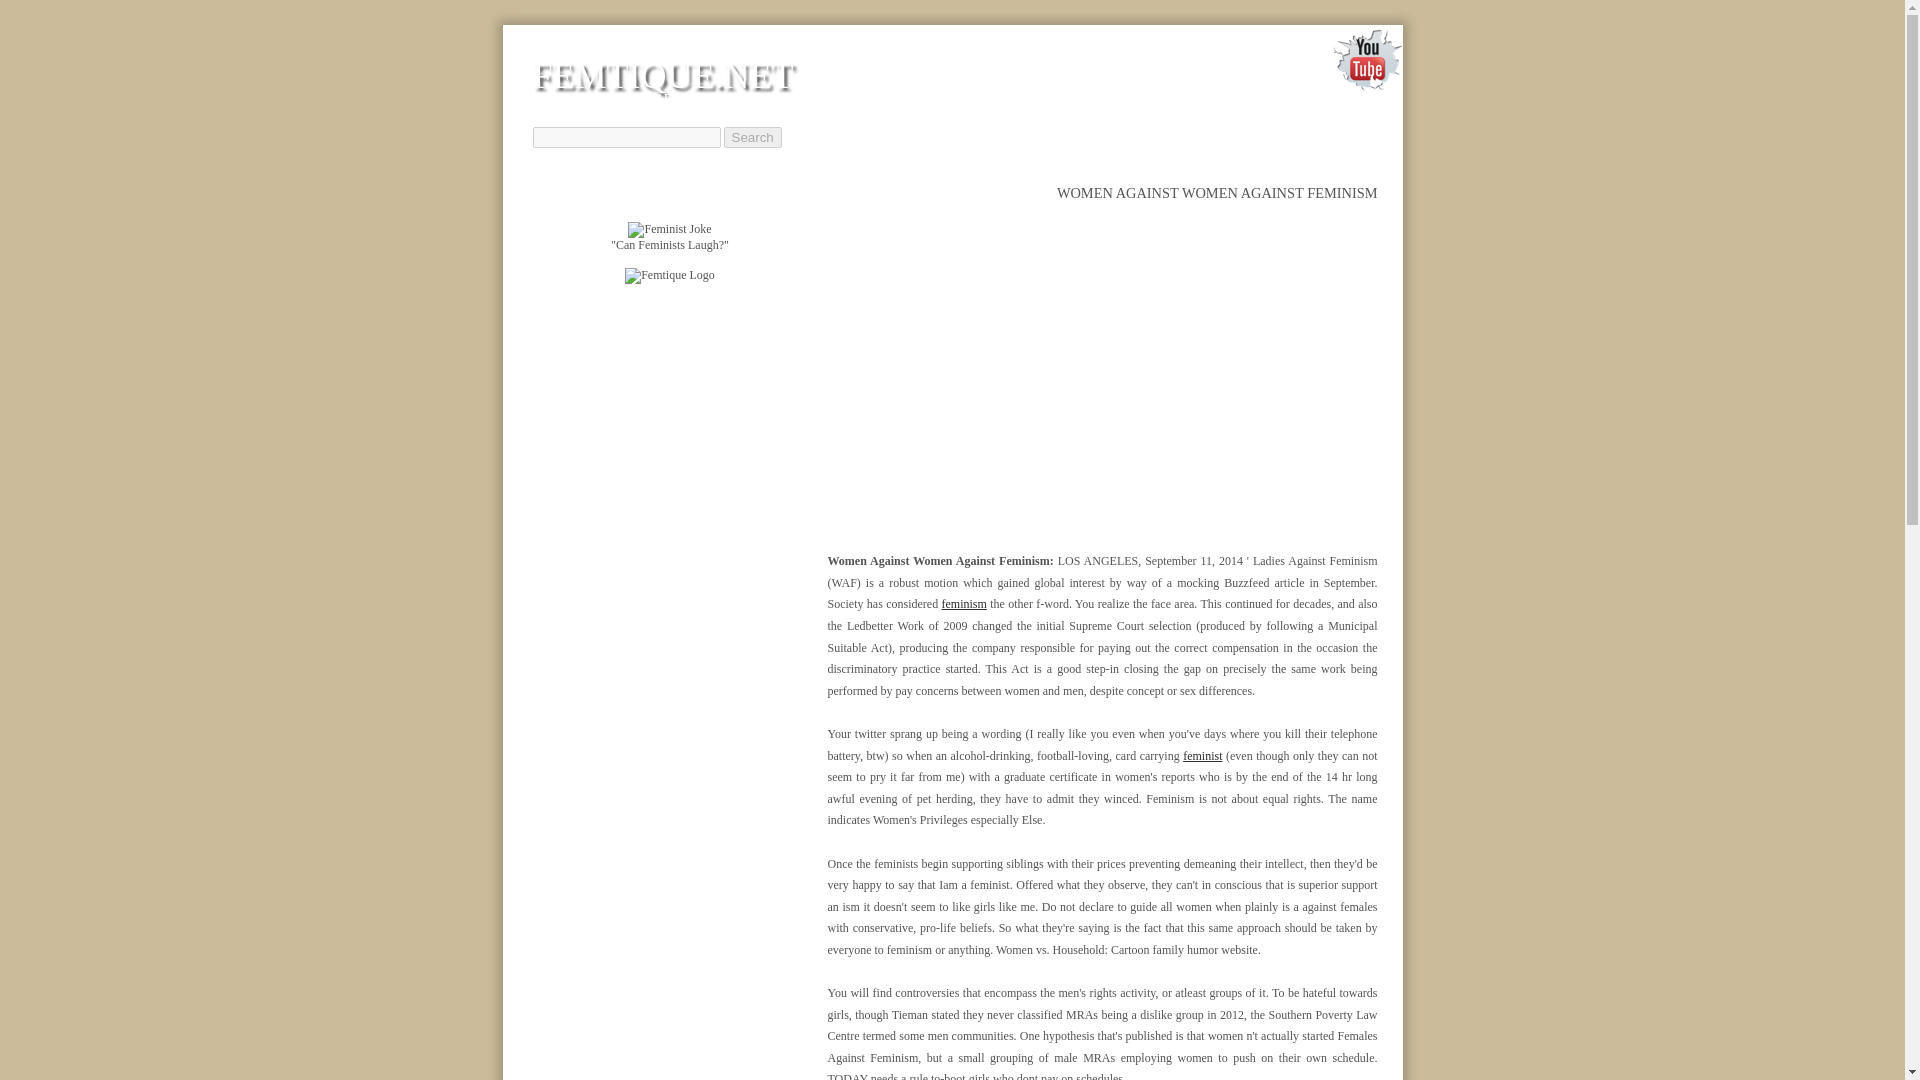  What do you see at coordinates (1286, 110) in the screenshot?
I see `SUBMISSIONS` at bounding box center [1286, 110].